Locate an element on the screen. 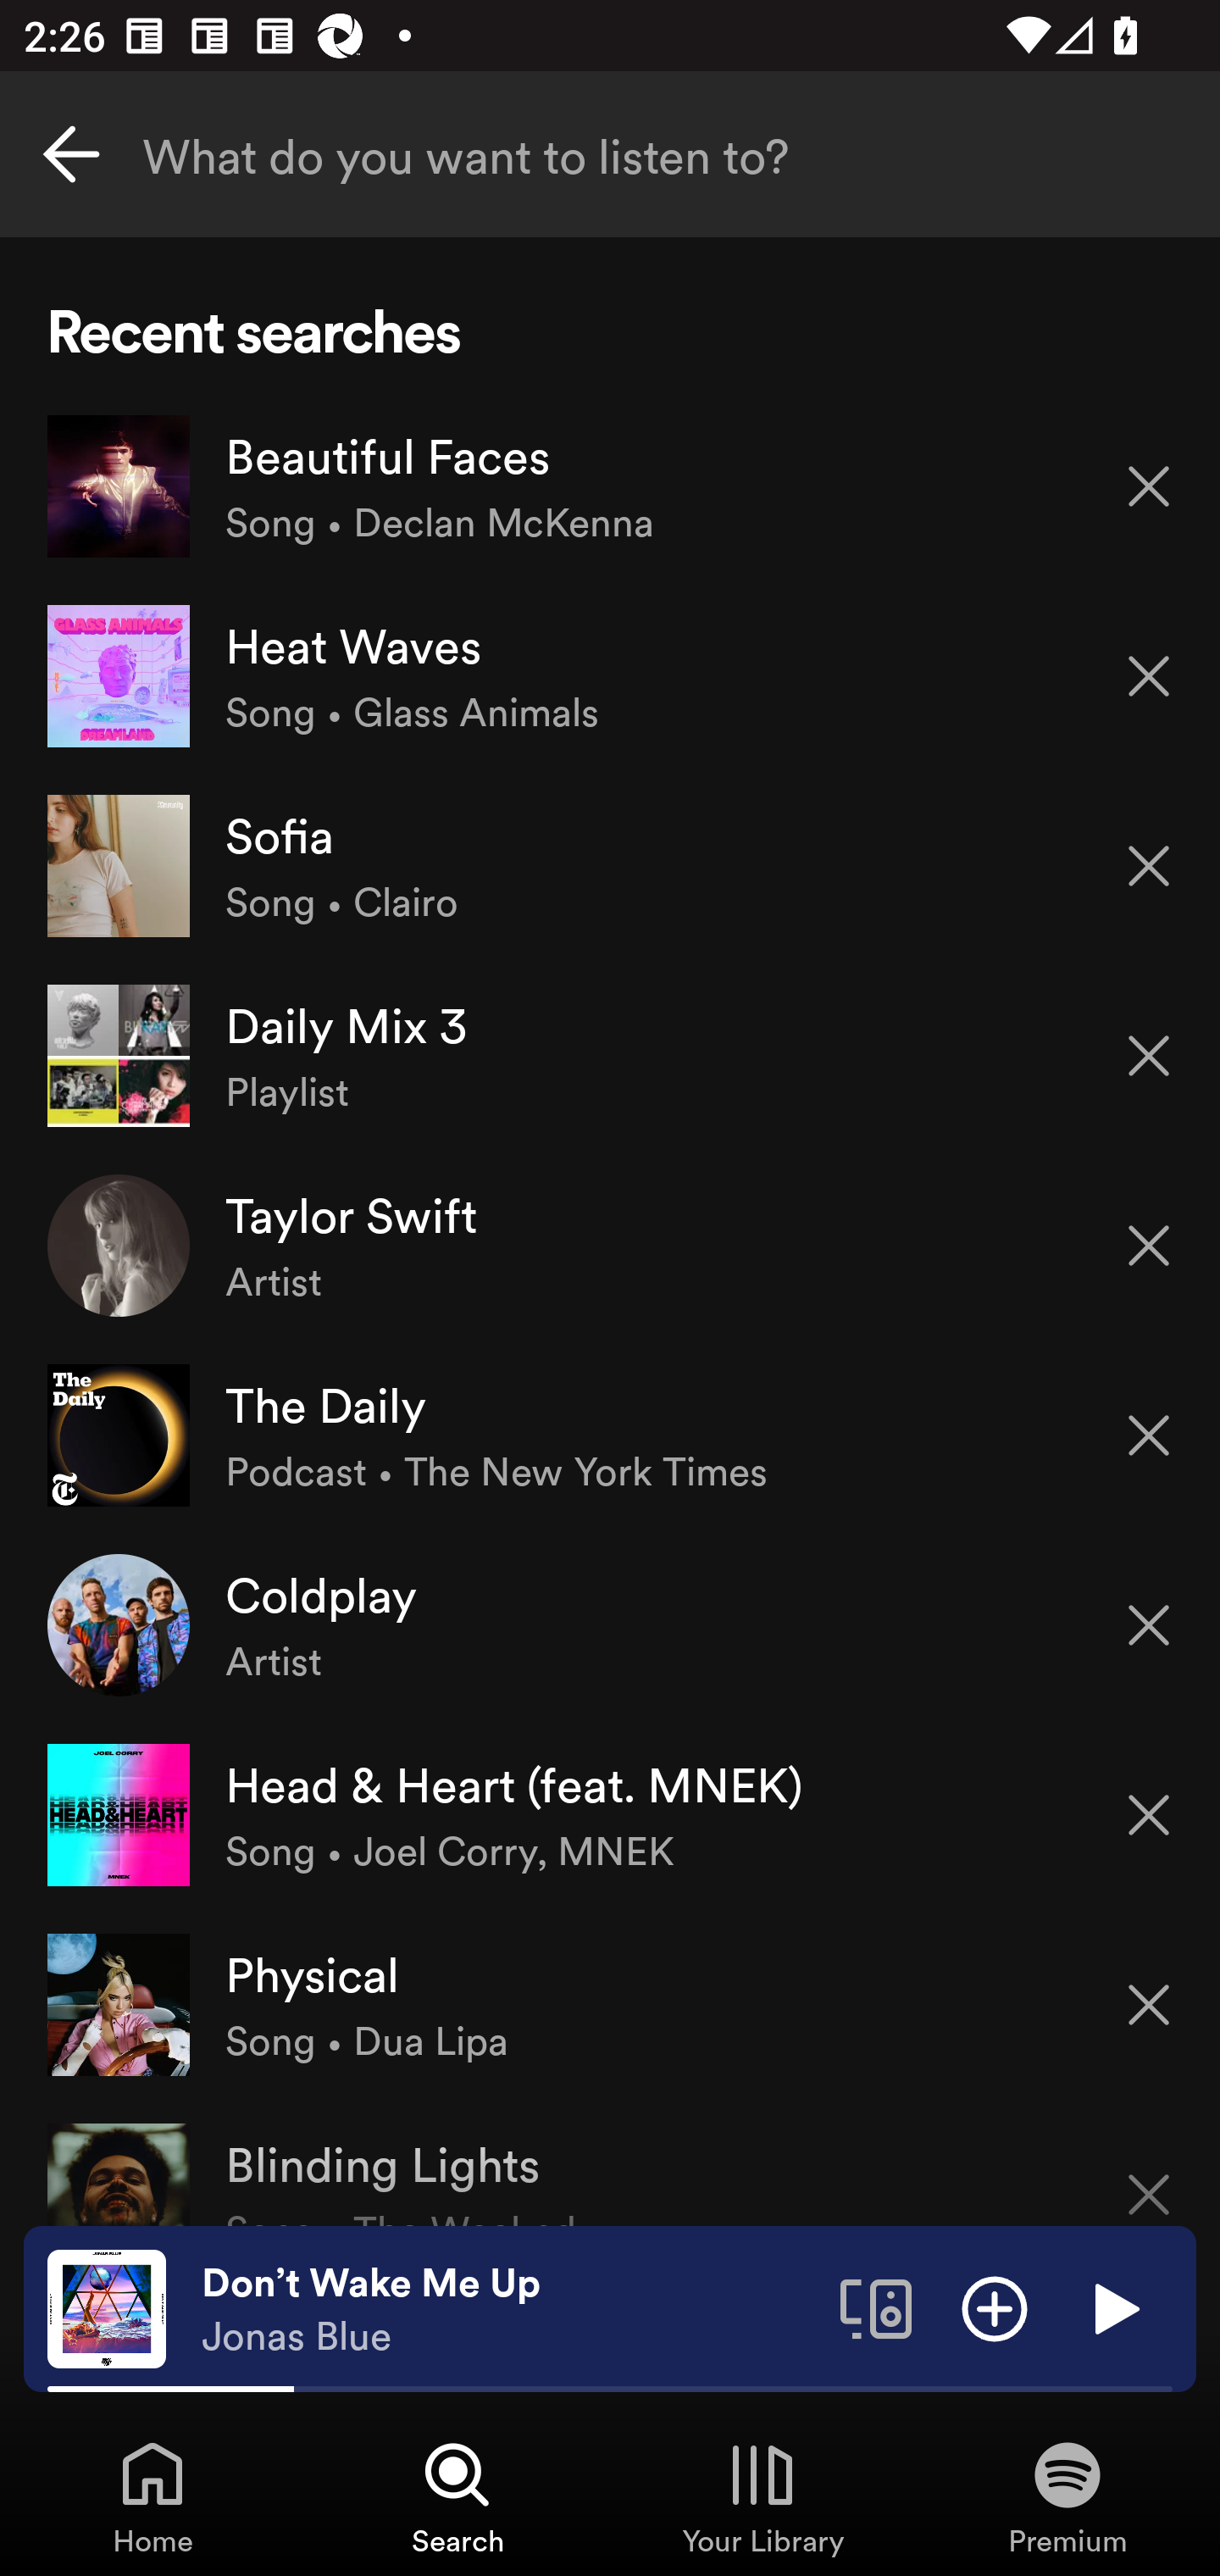 The height and width of the screenshot is (2576, 1220). Remove is located at coordinates (1149, 2173).